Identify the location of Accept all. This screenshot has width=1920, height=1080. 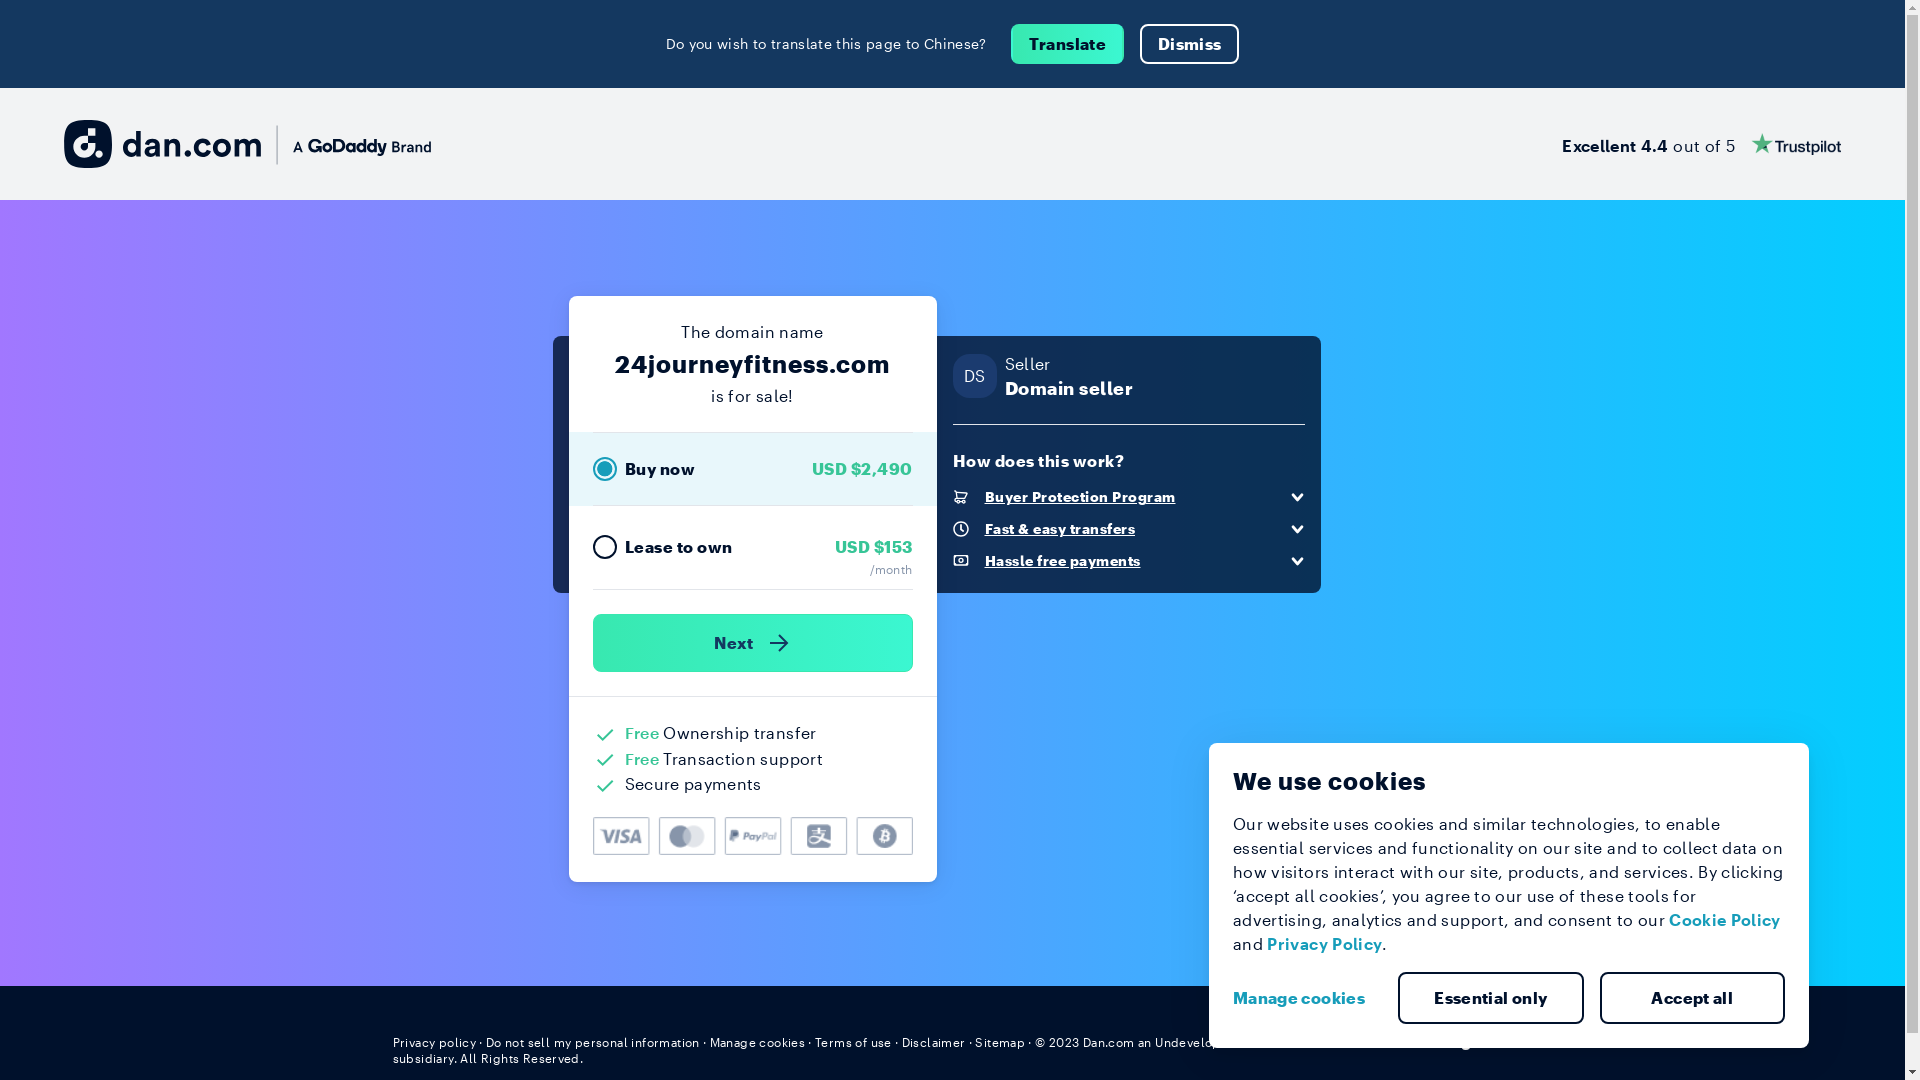
(1693, 998).